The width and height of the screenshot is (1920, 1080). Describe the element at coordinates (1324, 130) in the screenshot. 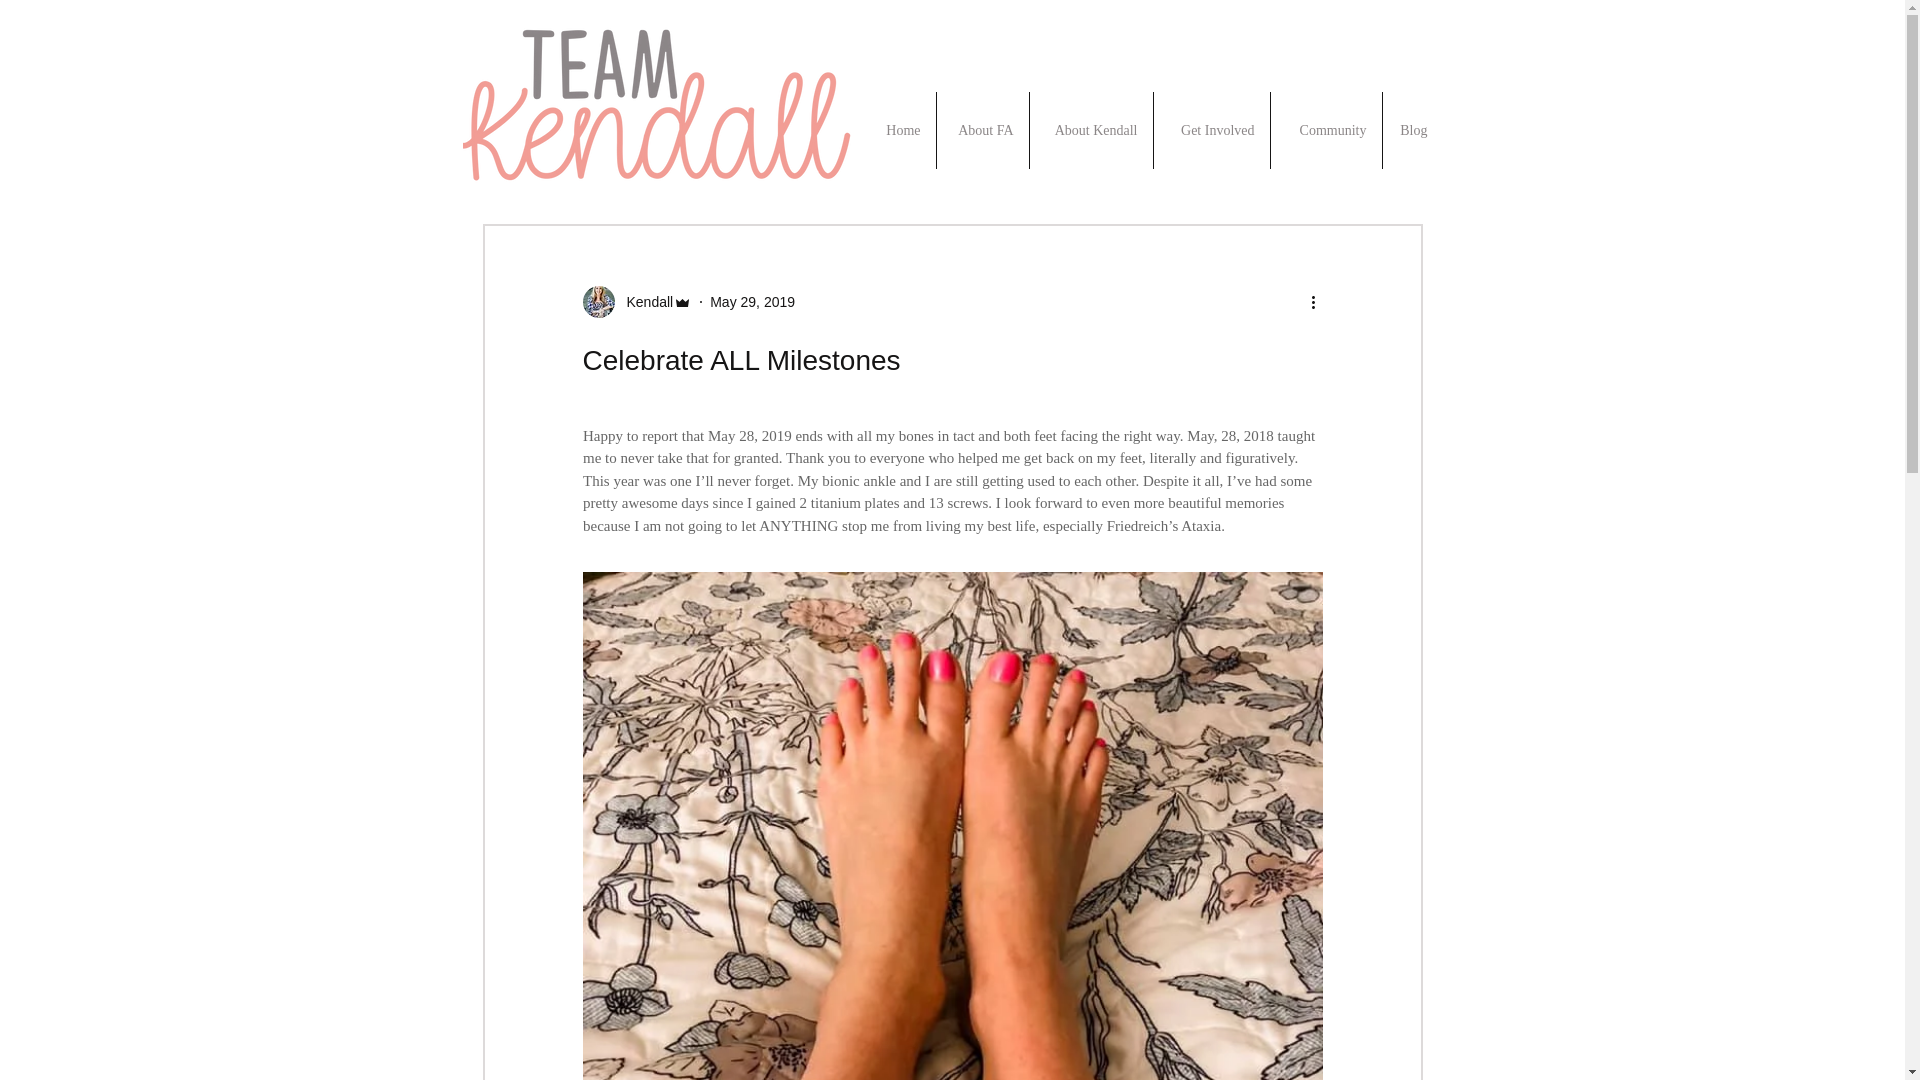

I see `Community` at that location.